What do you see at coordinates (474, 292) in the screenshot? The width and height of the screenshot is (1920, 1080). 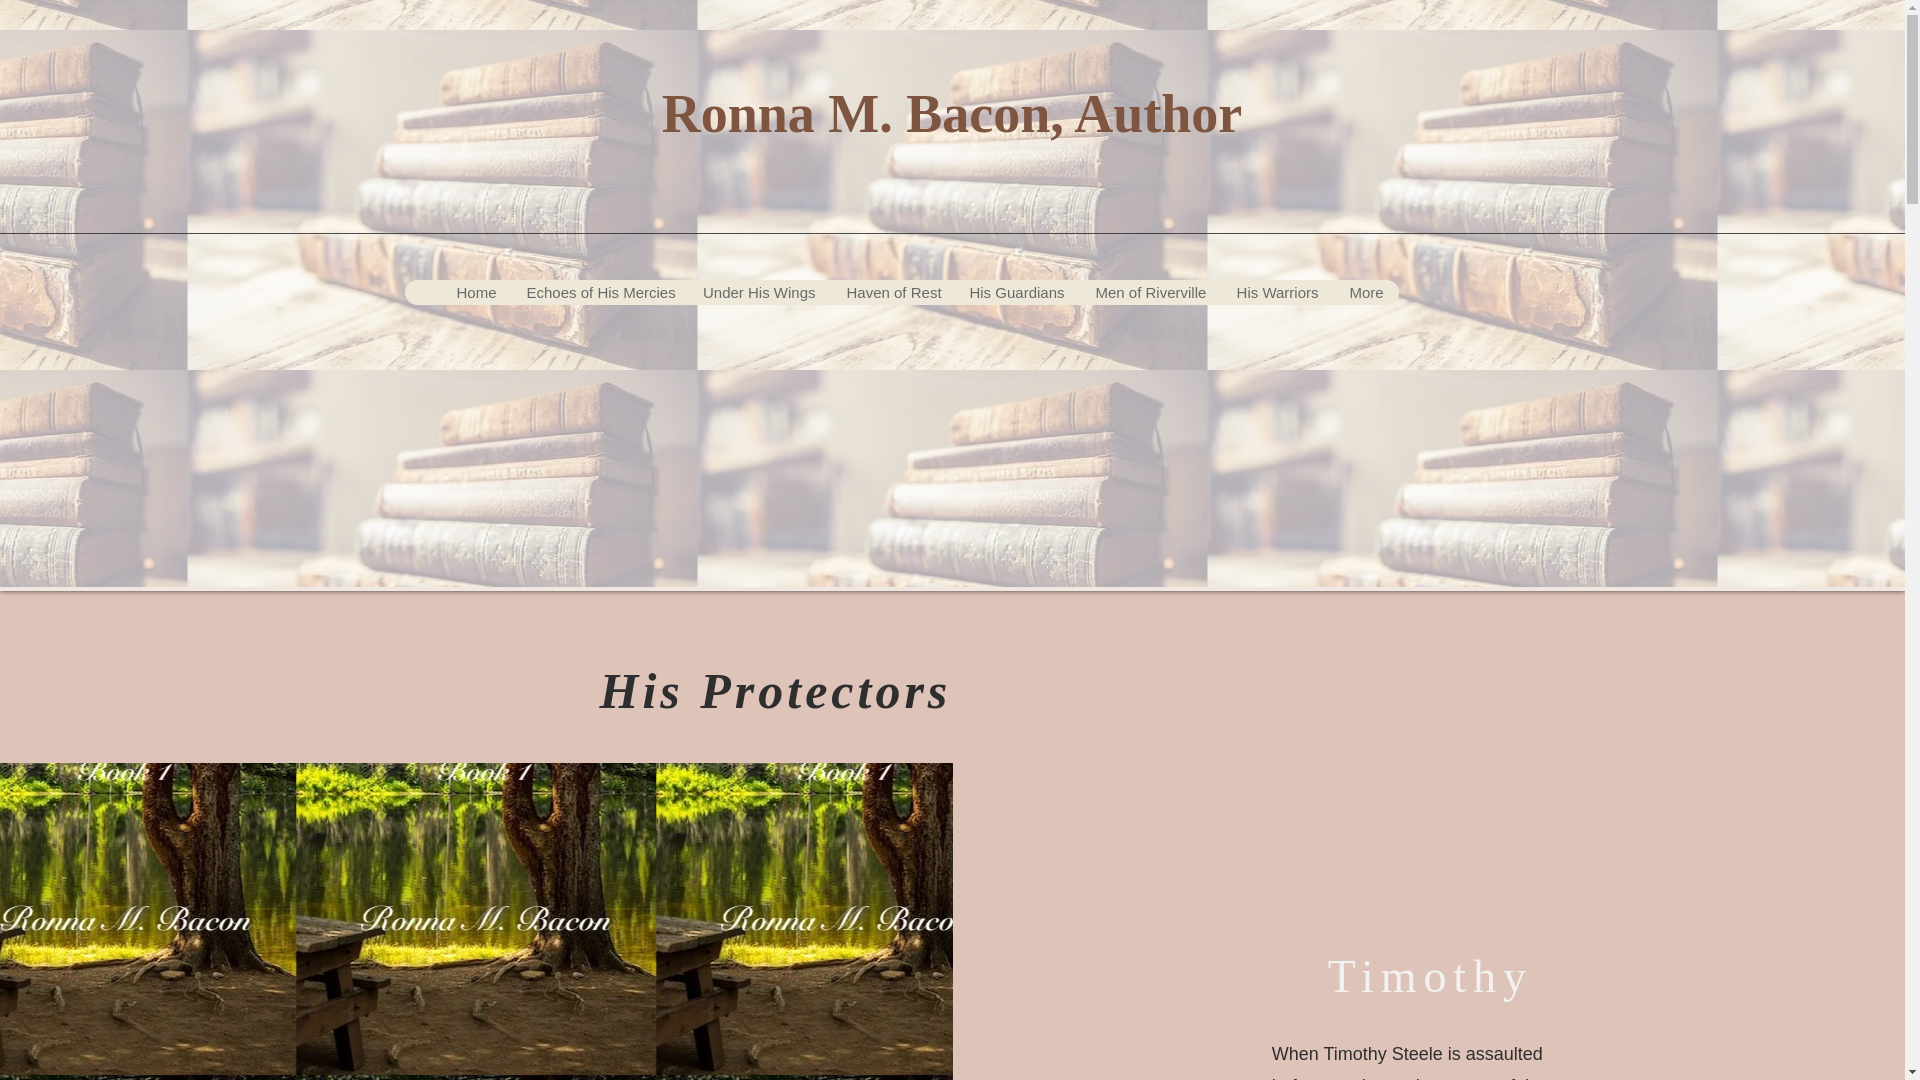 I see `Home` at bounding box center [474, 292].